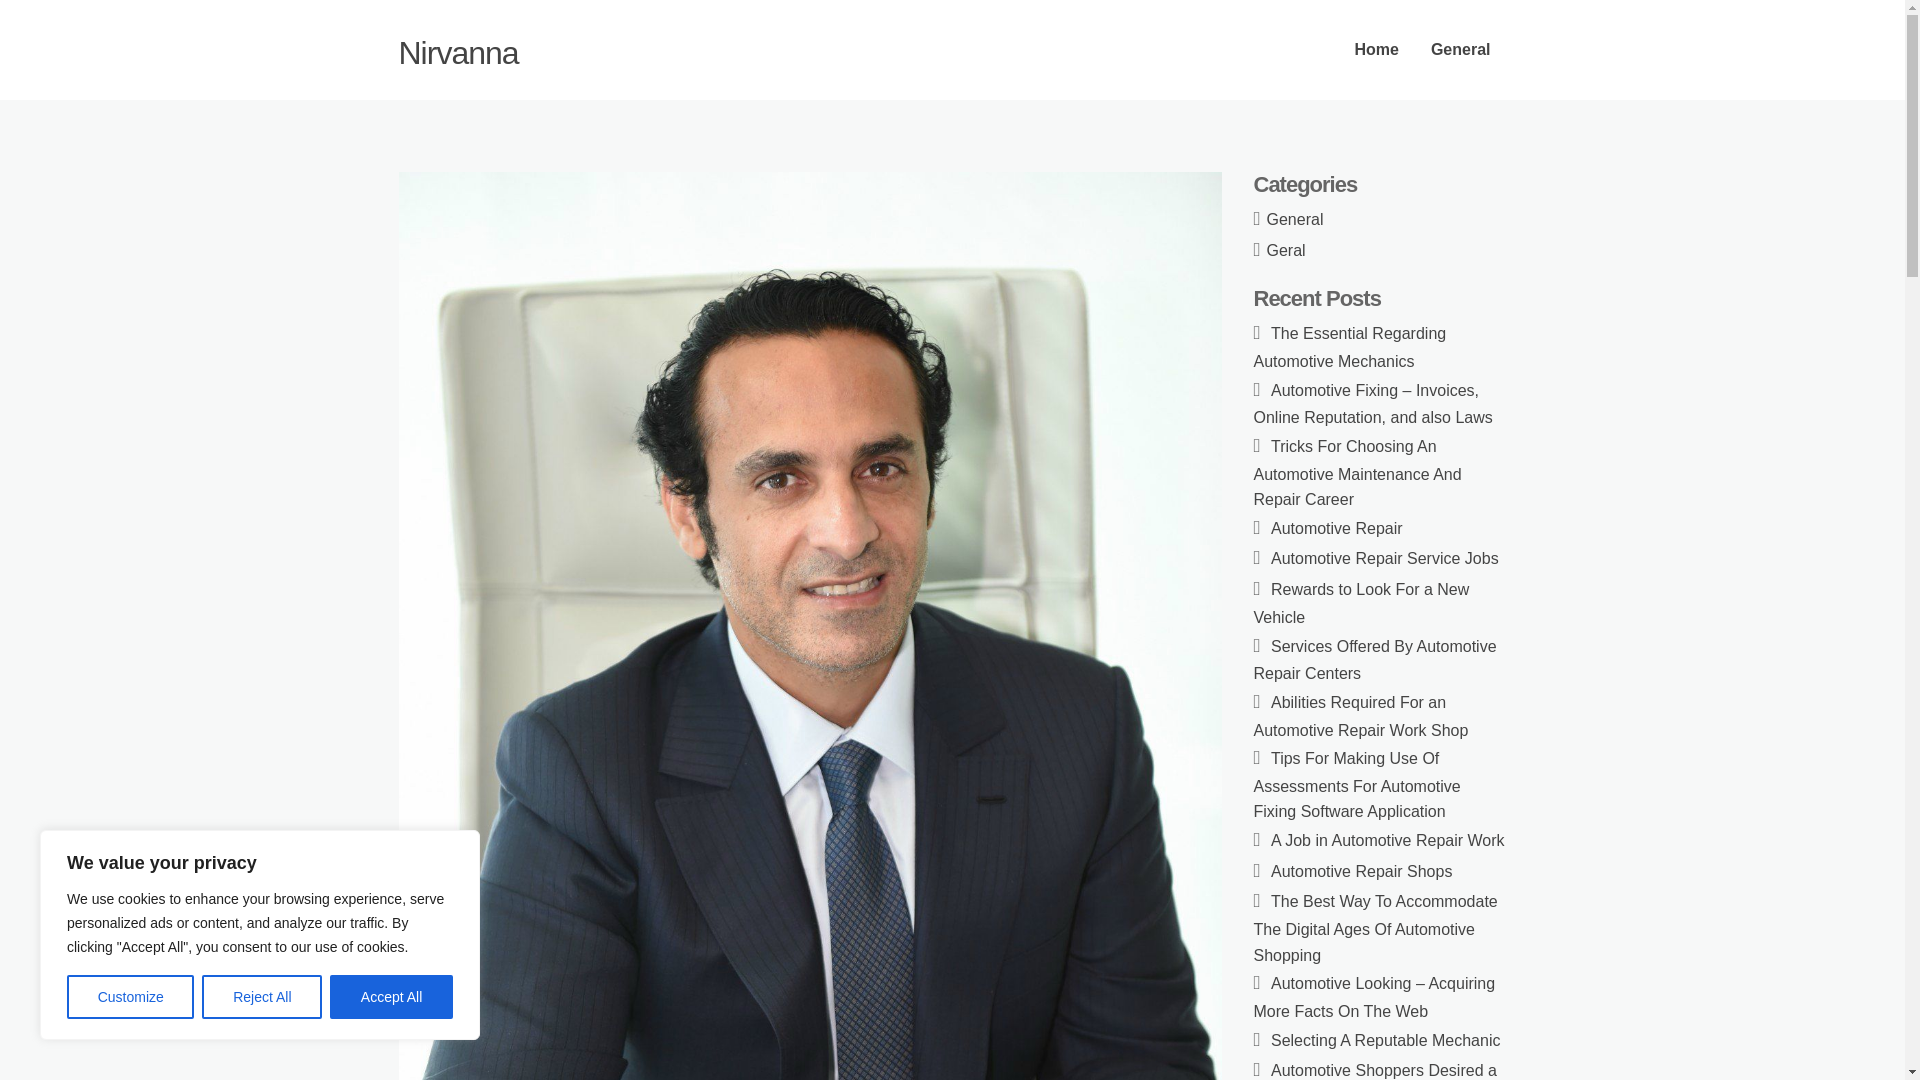  I want to click on General, so click(1296, 218).